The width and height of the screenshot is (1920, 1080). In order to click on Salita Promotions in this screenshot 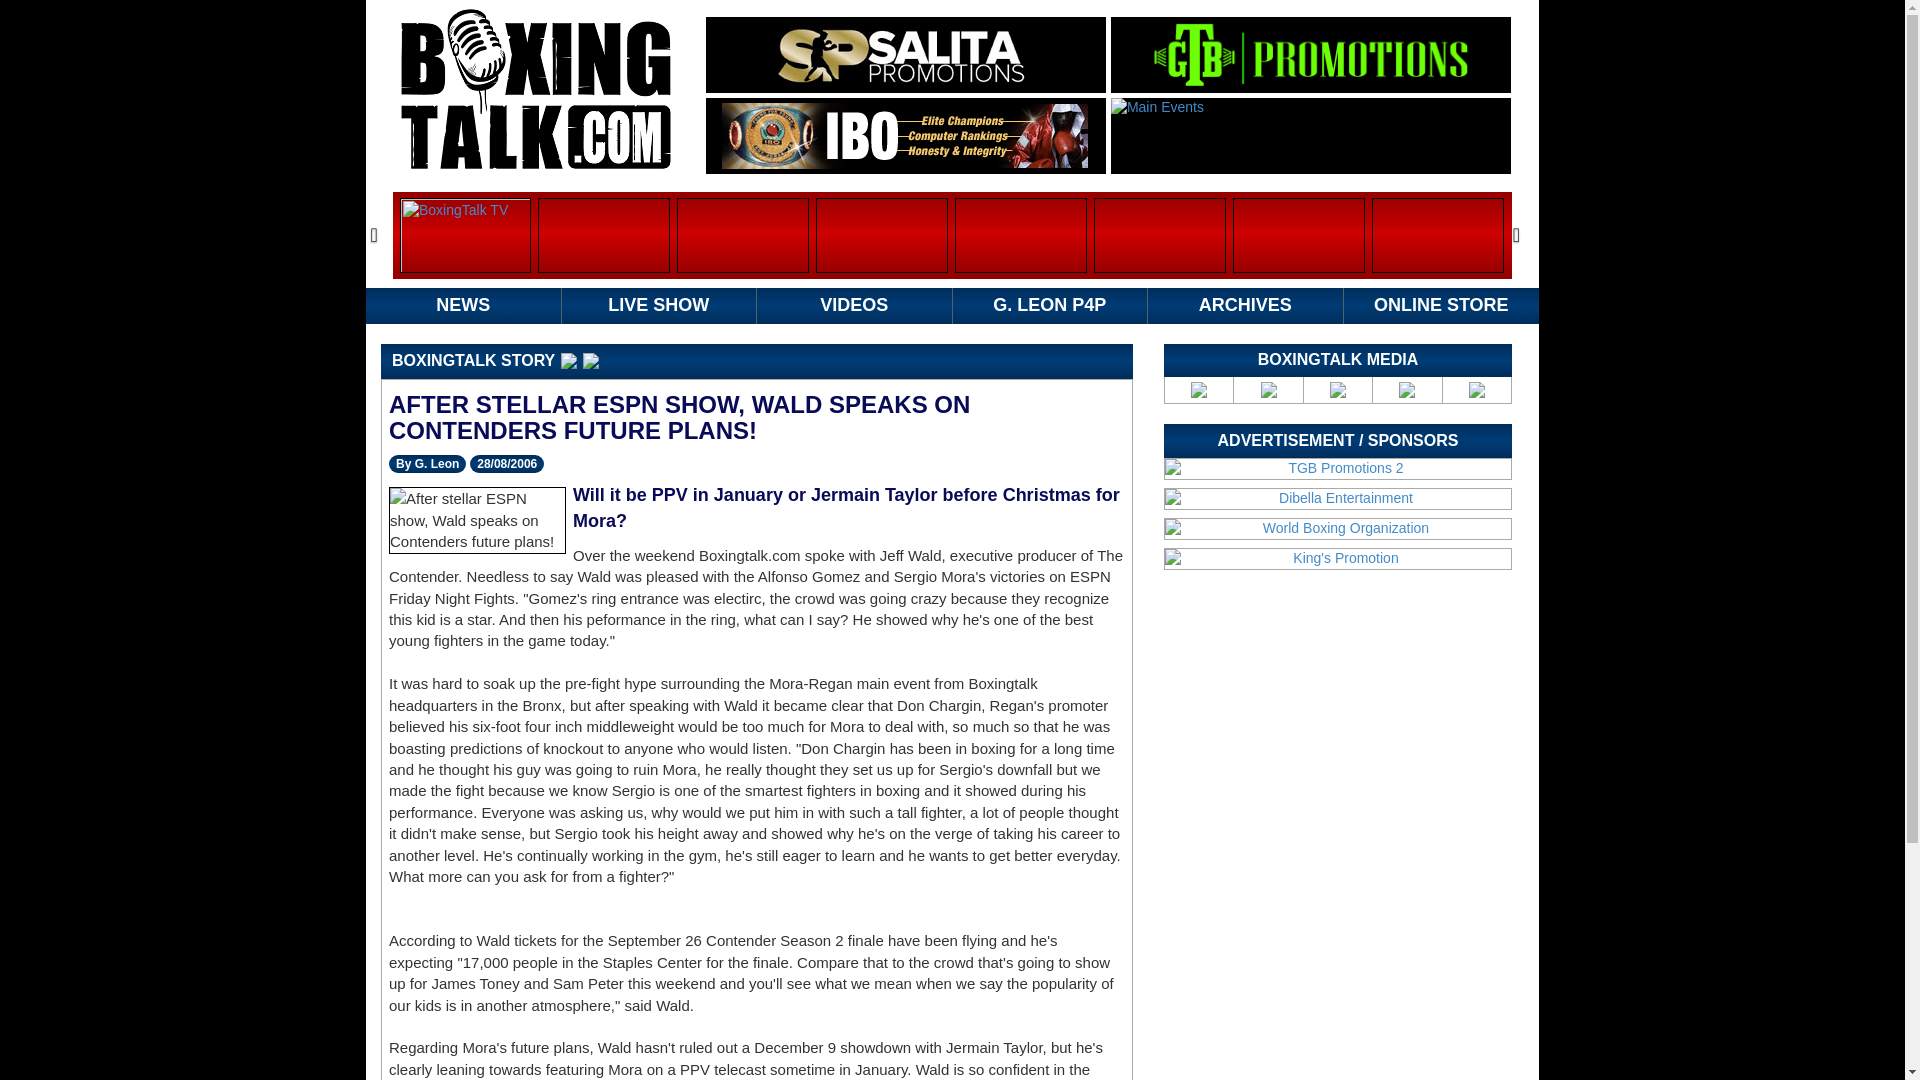, I will do `click(904, 54)`.